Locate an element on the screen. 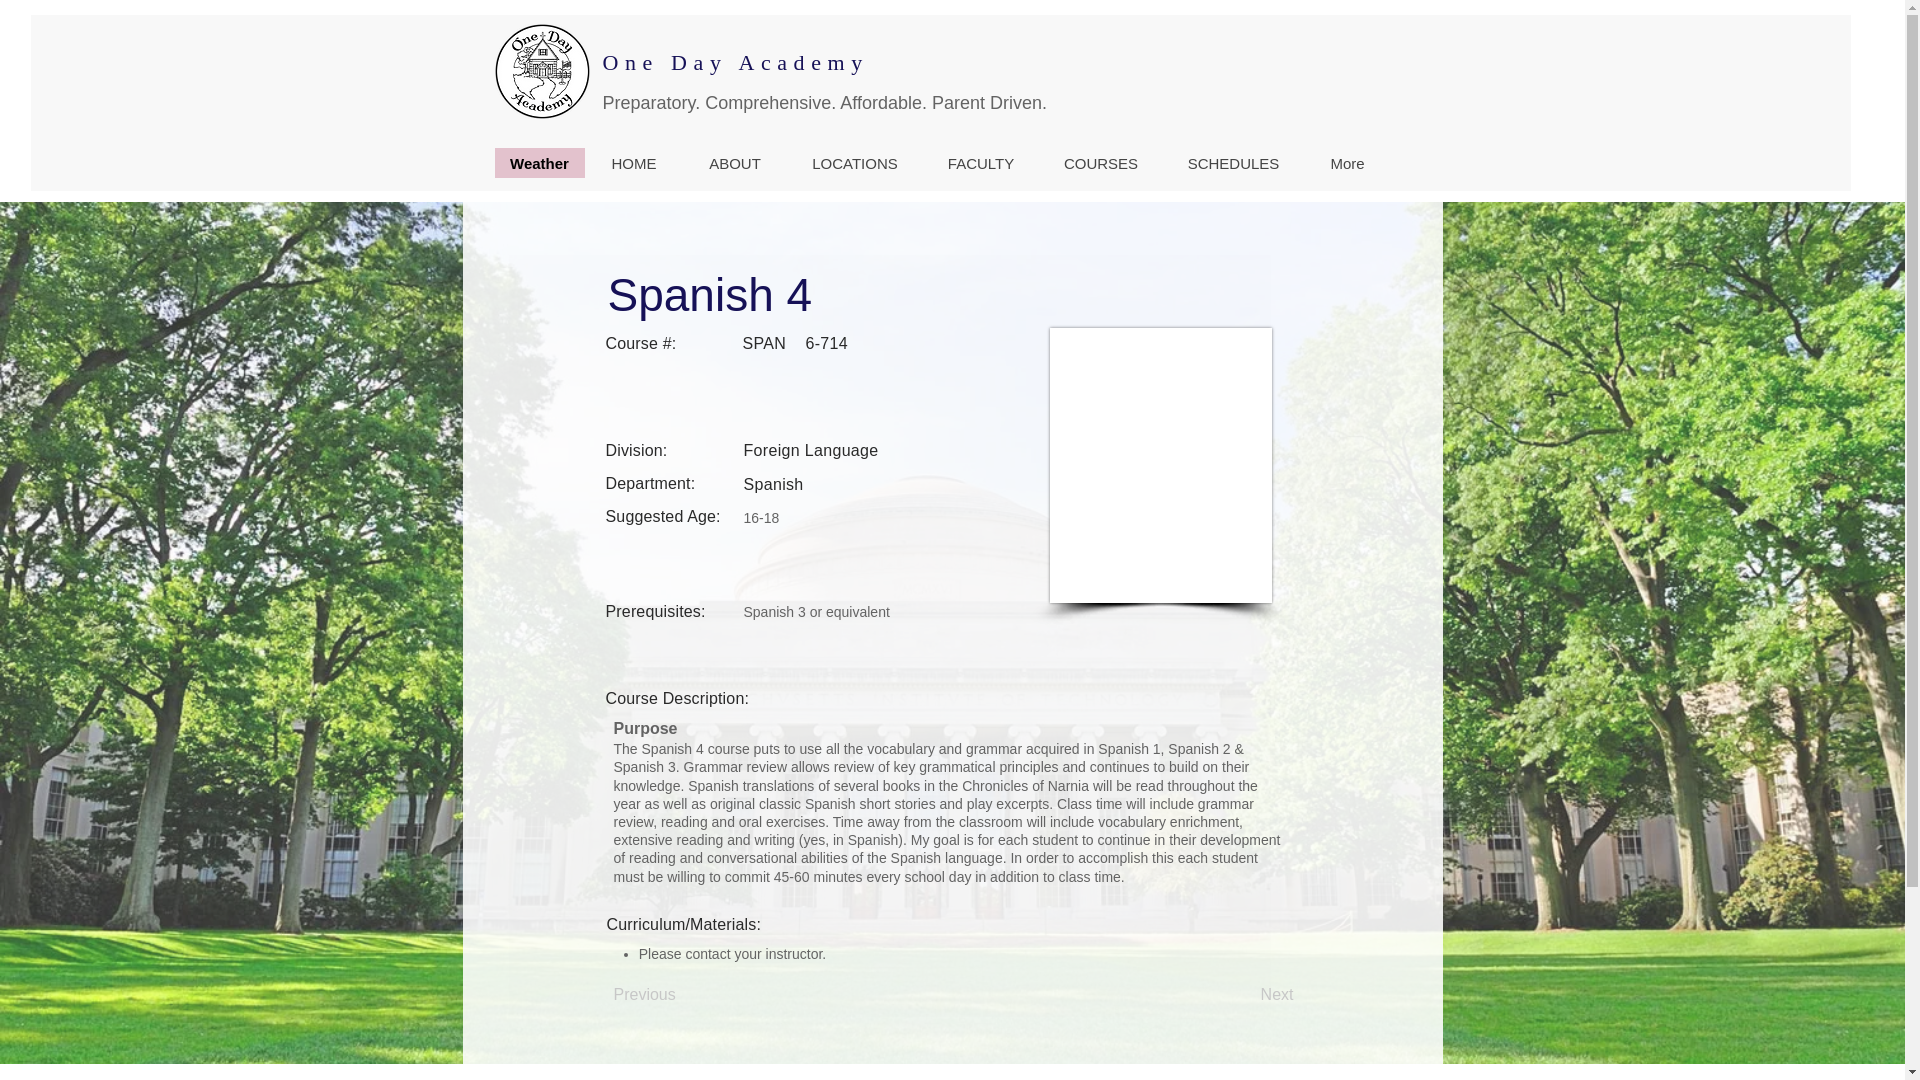  transparent oda logo.png is located at coordinates (541, 70).